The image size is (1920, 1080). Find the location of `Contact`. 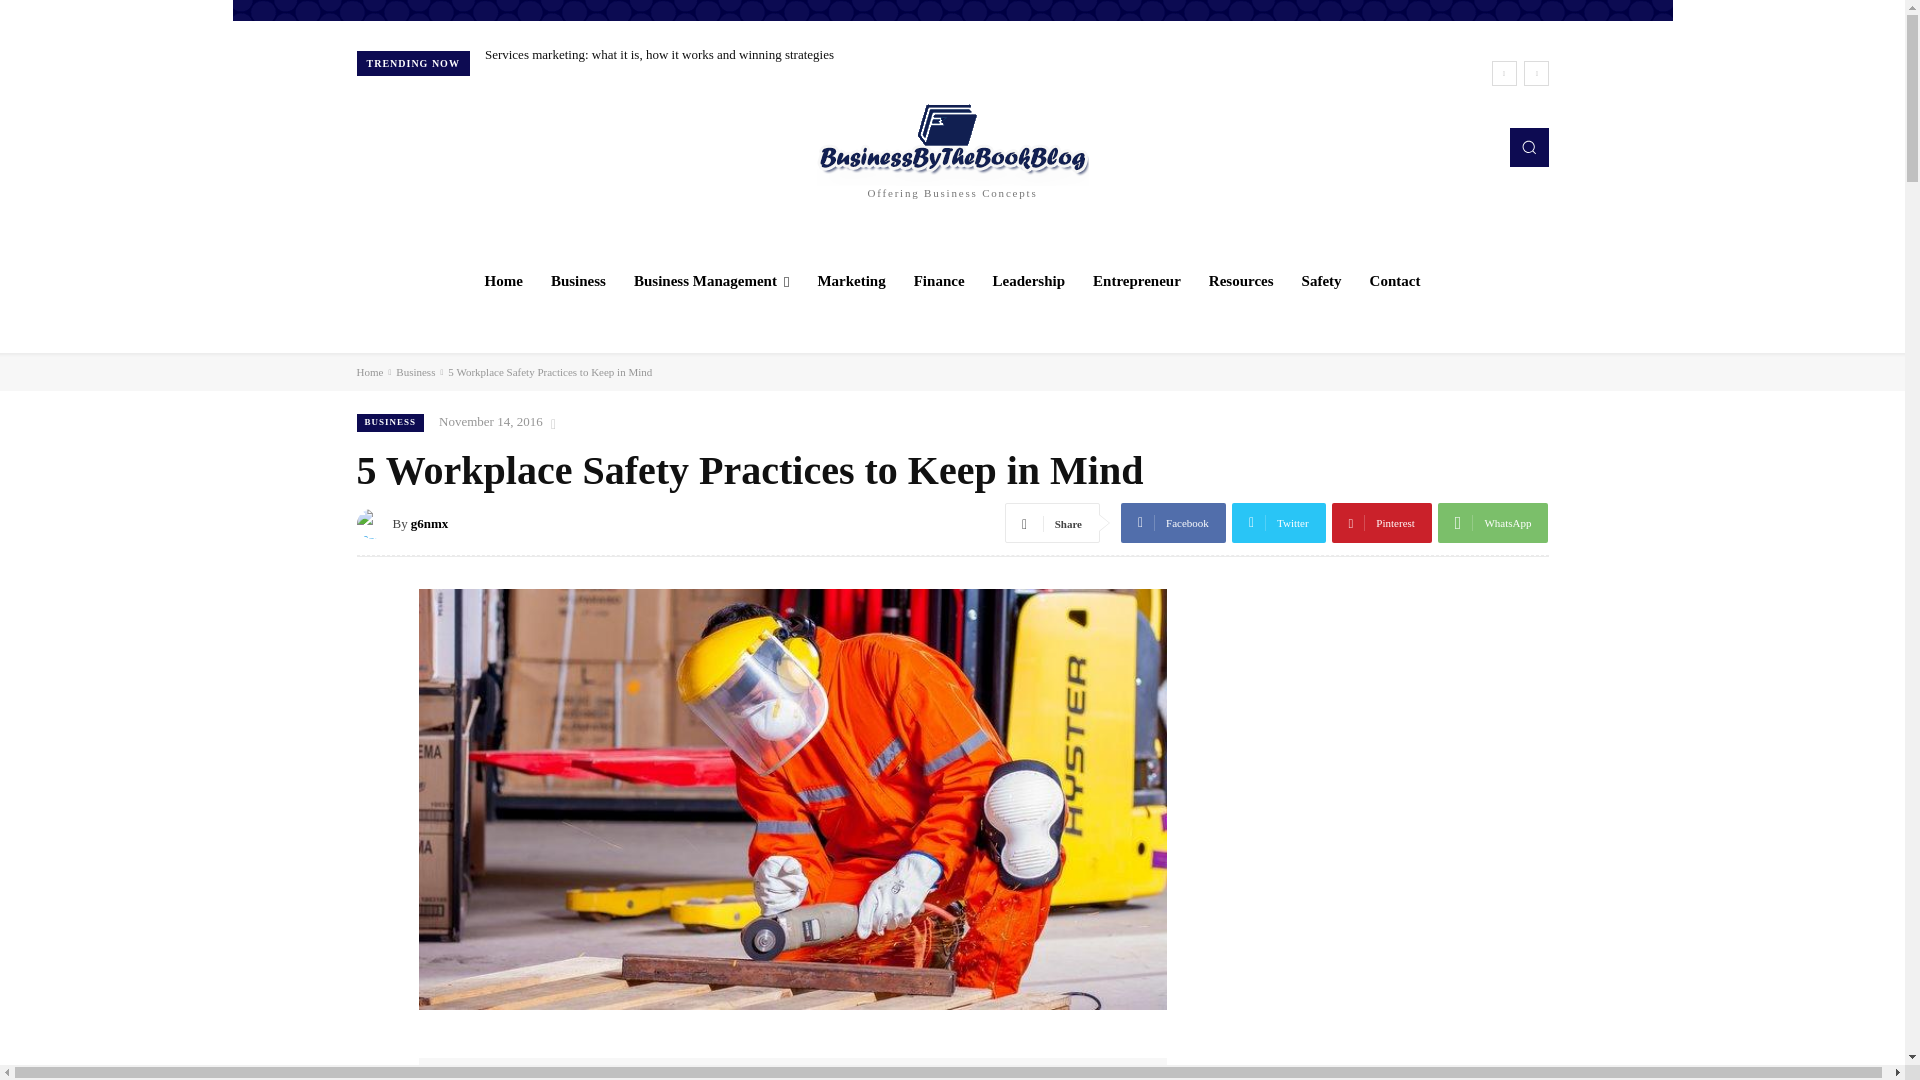

Contact is located at coordinates (1394, 280).